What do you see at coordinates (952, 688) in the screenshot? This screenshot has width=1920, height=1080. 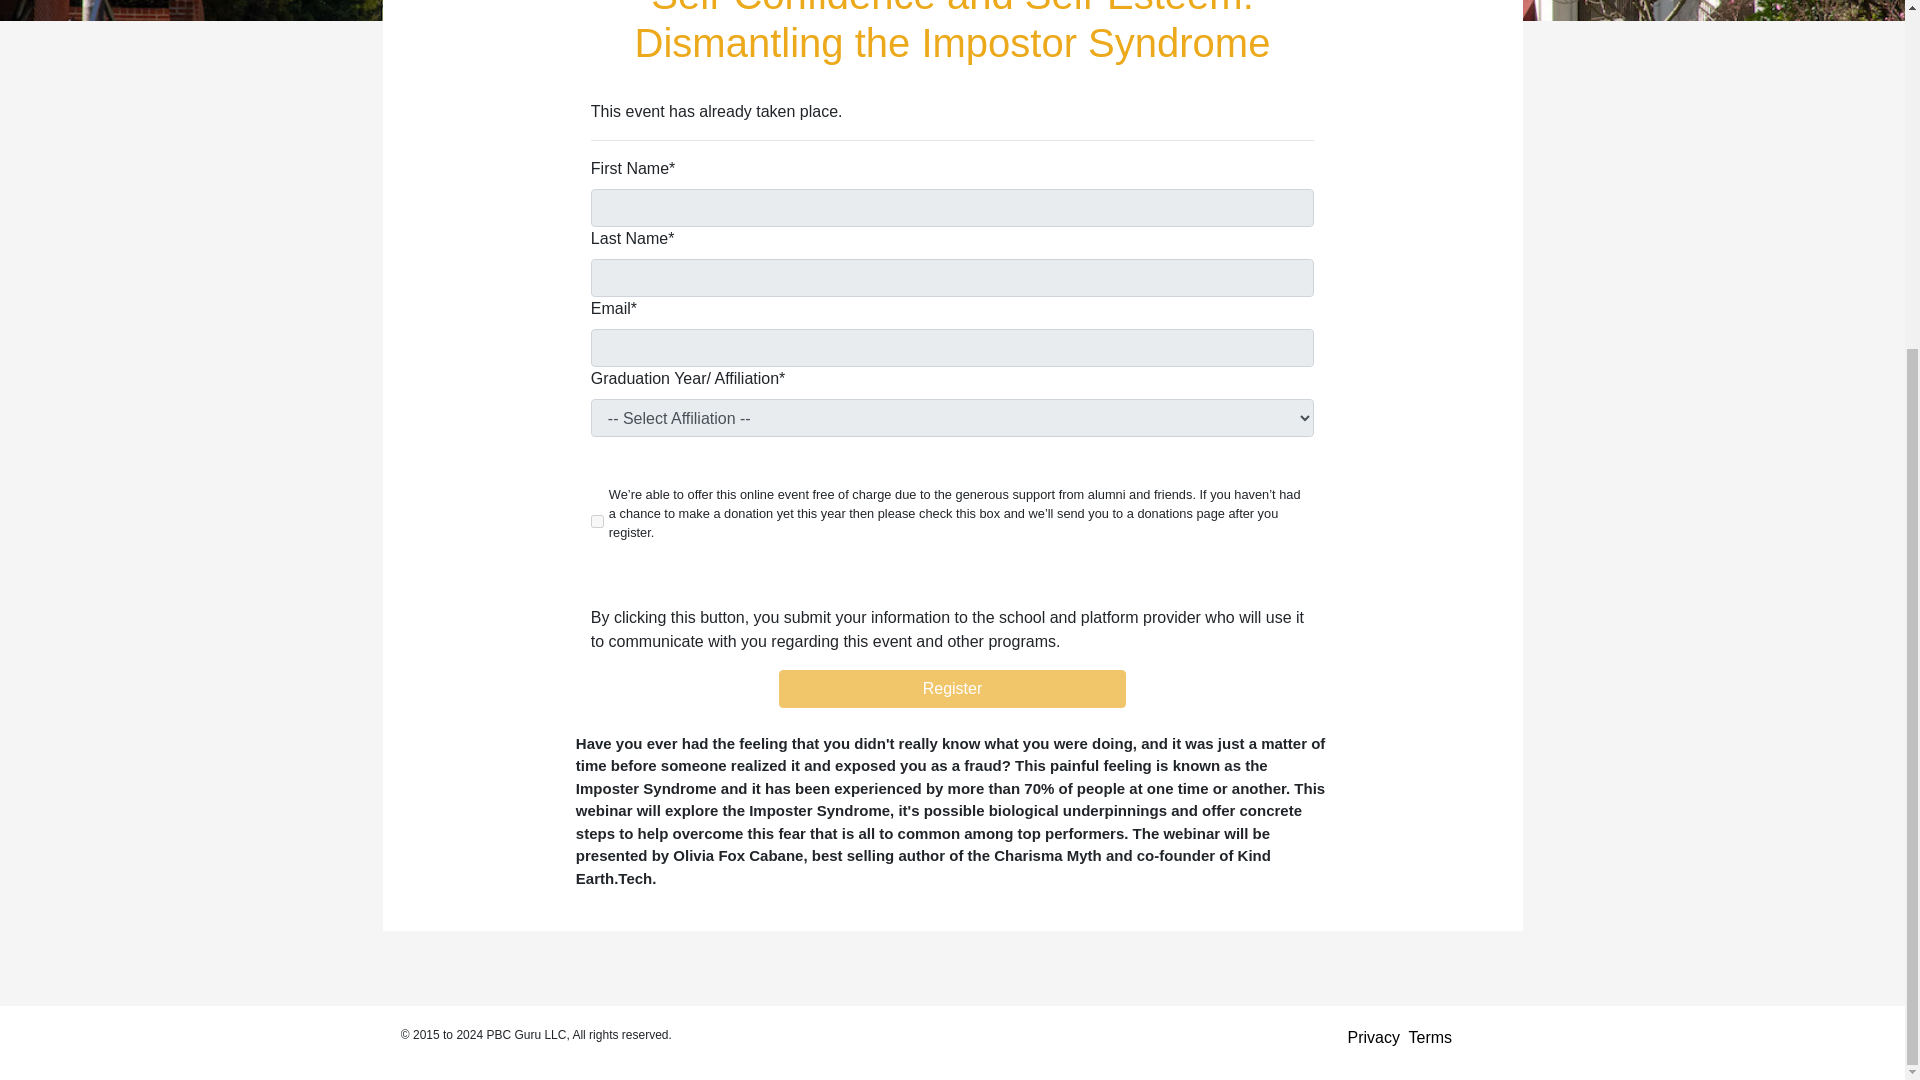 I see `Register` at bounding box center [952, 688].